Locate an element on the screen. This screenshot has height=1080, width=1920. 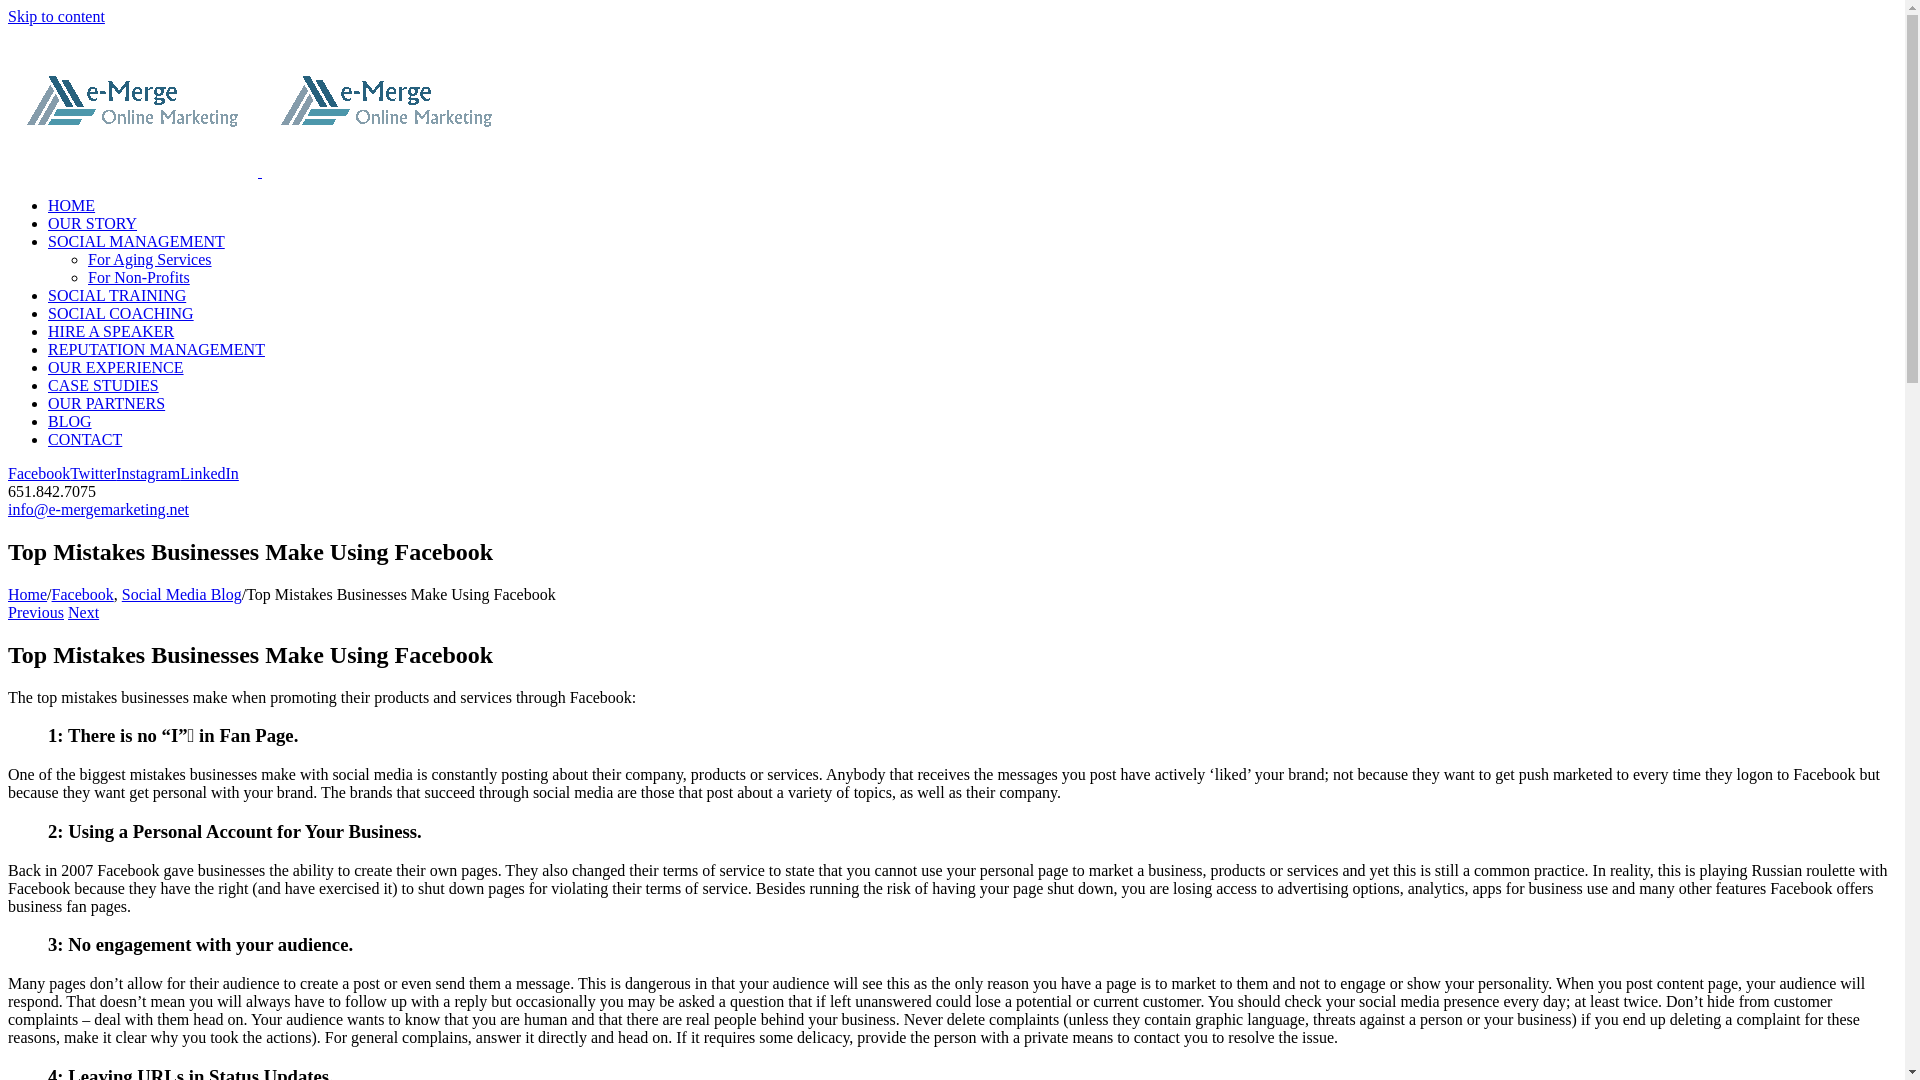
Instagram is located at coordinates (148, 473).